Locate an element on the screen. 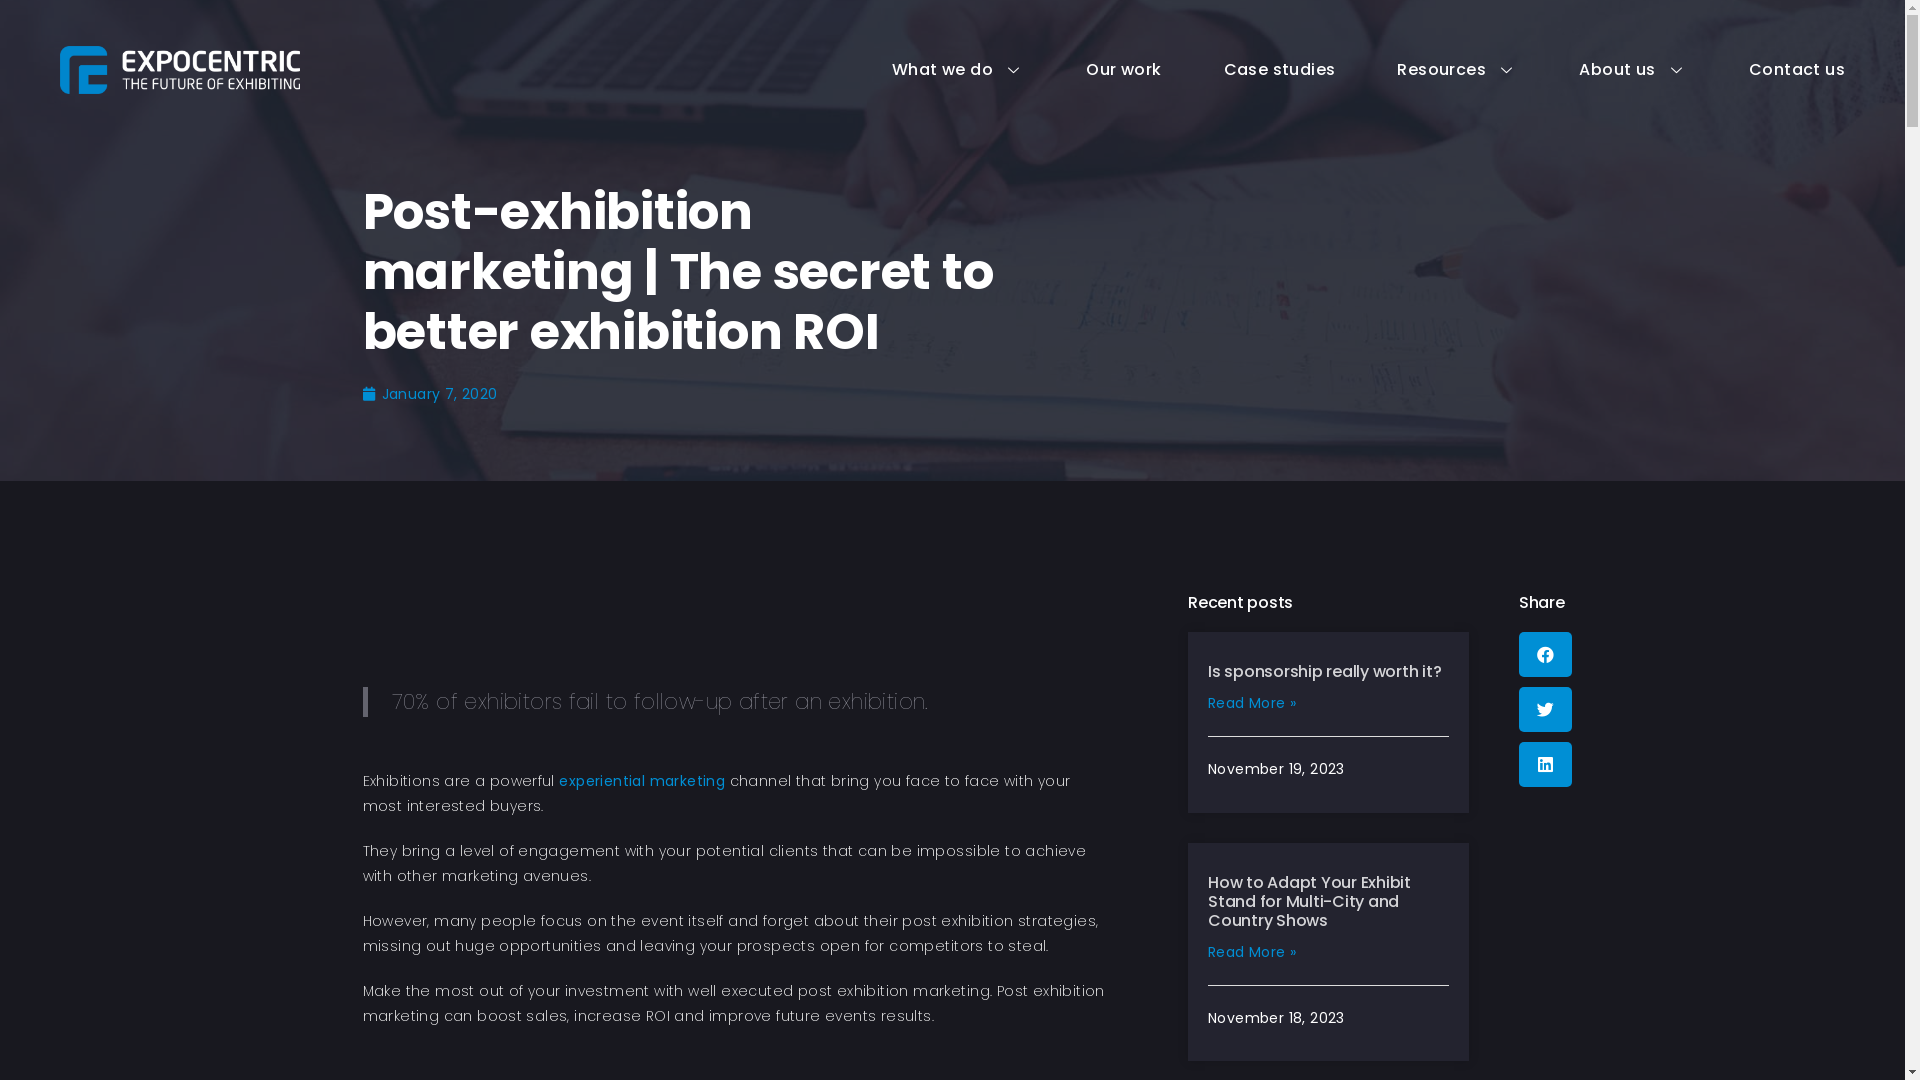  Our work is located at coordinates (1092, 70).